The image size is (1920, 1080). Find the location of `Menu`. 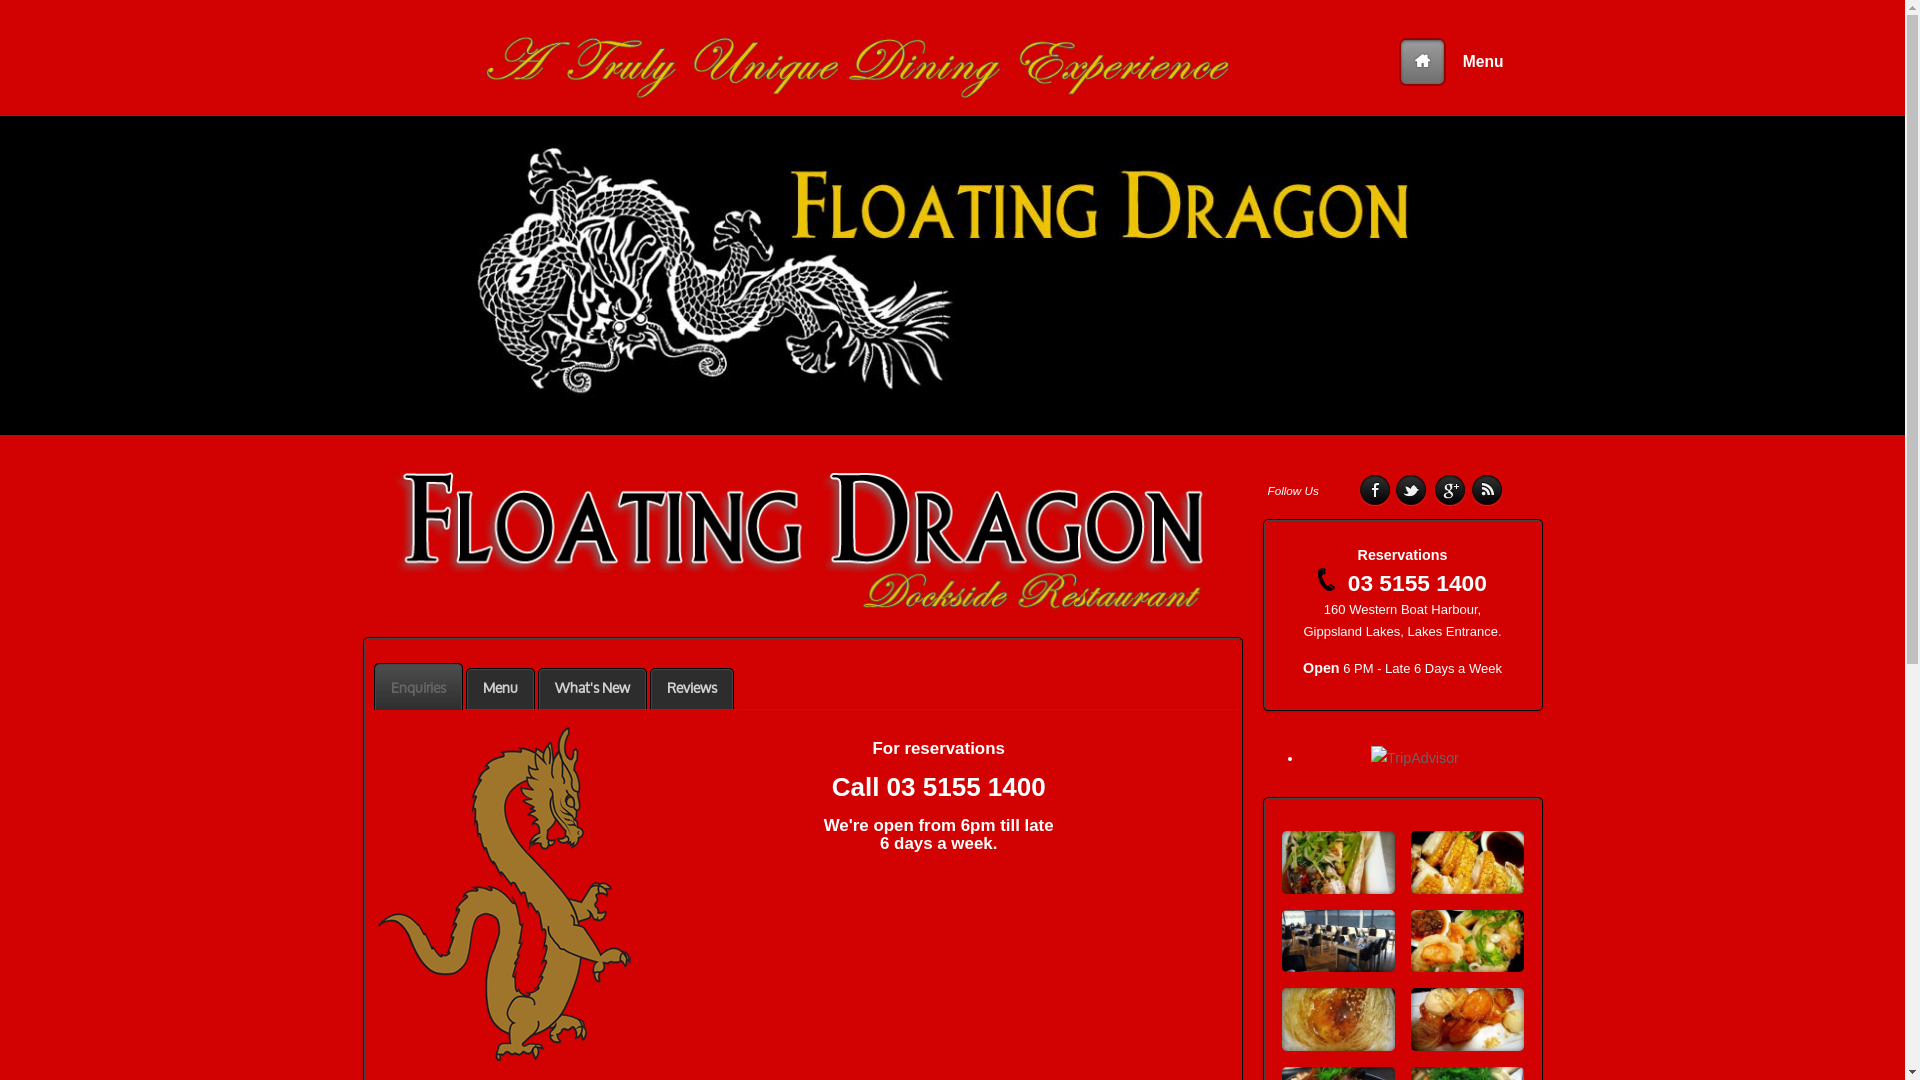

Menu is located at coordinates (1484, 62).